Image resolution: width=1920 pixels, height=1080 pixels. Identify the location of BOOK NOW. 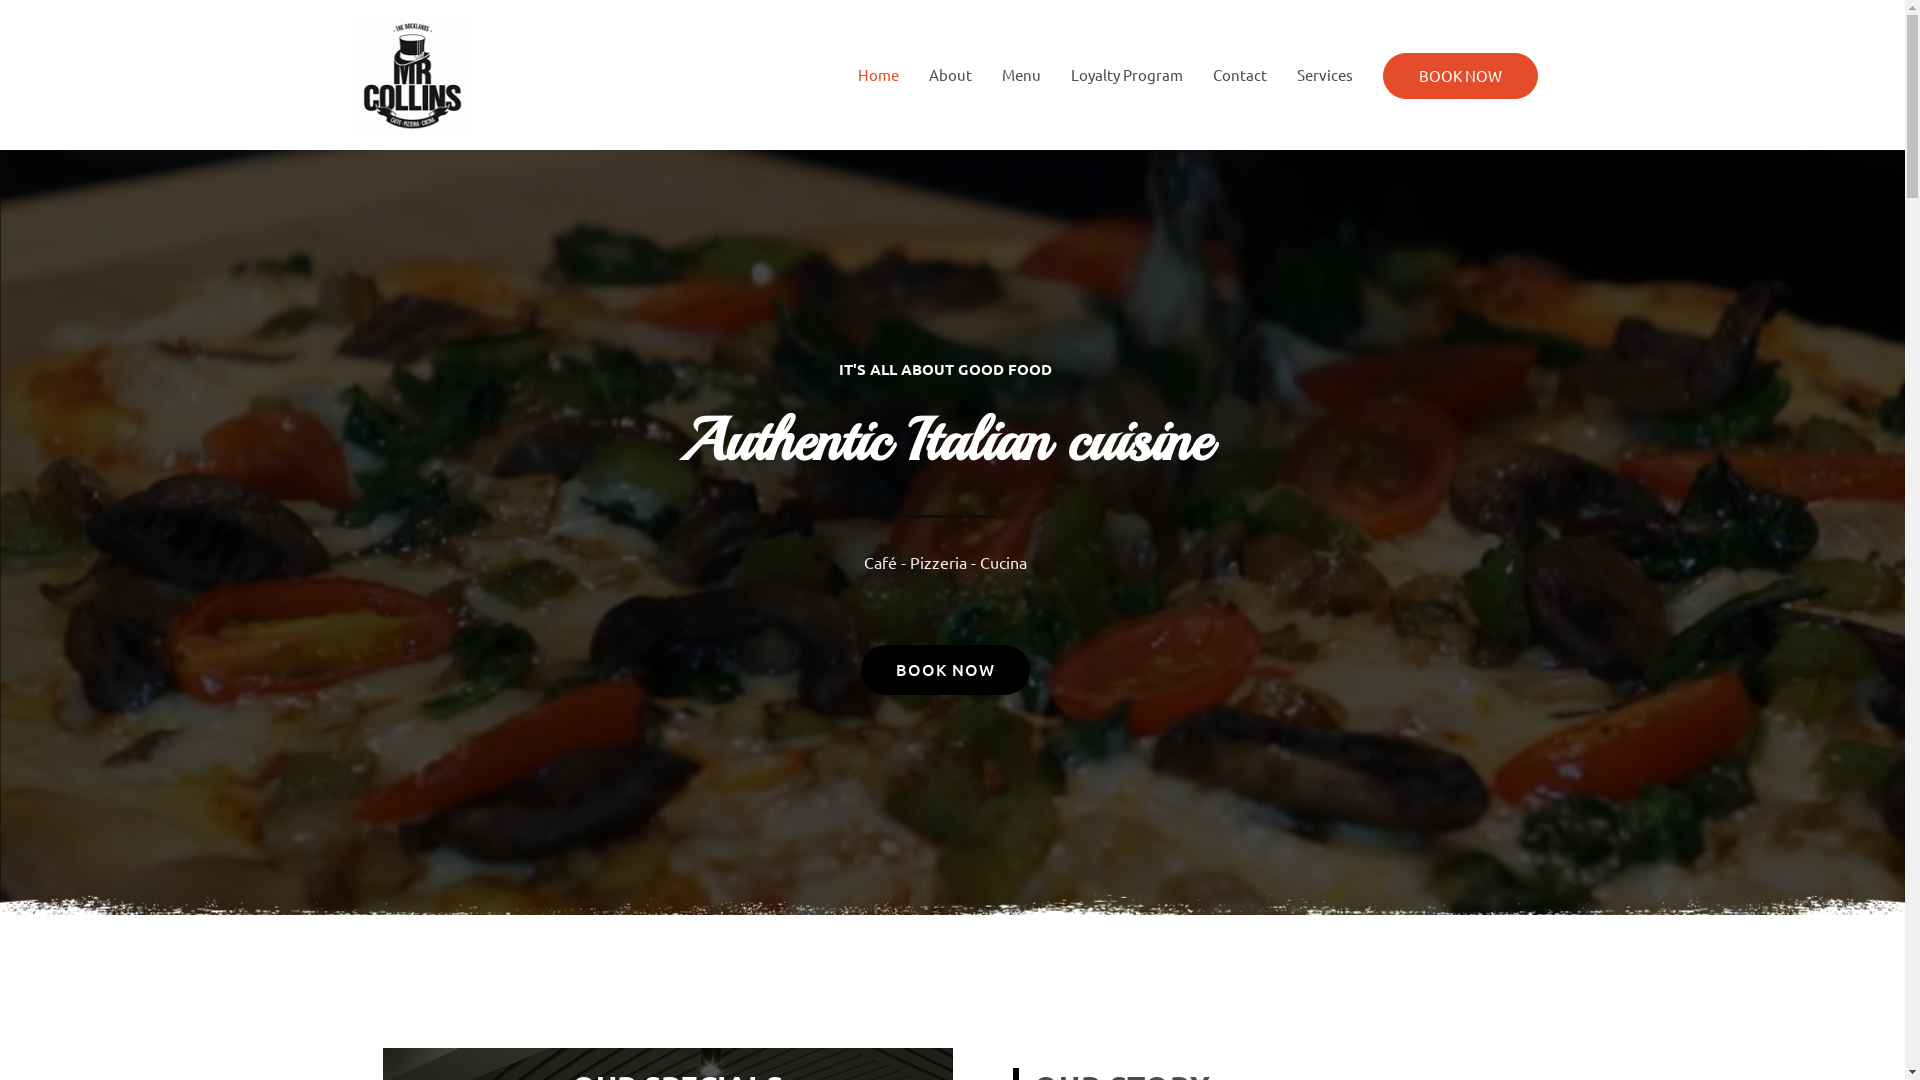
(1460, 76).